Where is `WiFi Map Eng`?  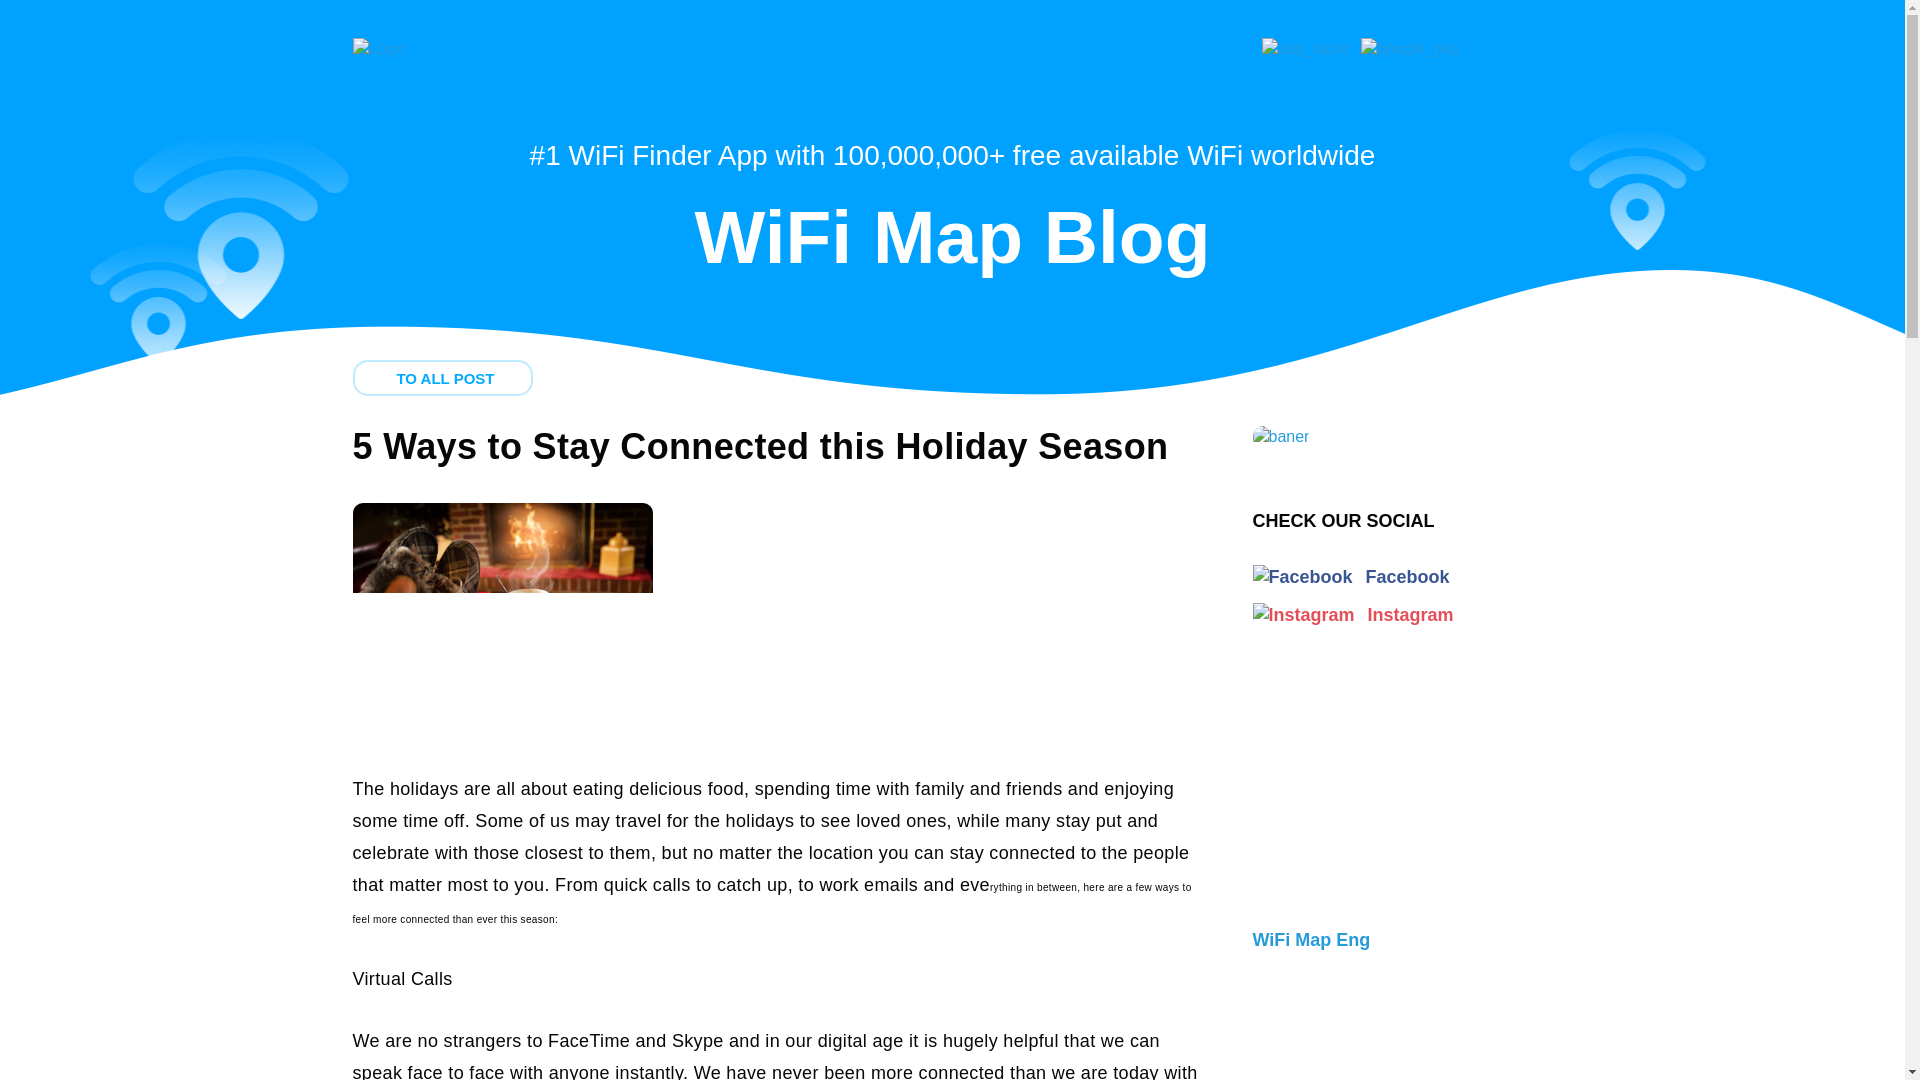
WiFi Map Eng is located at coordinates (1401, 862).